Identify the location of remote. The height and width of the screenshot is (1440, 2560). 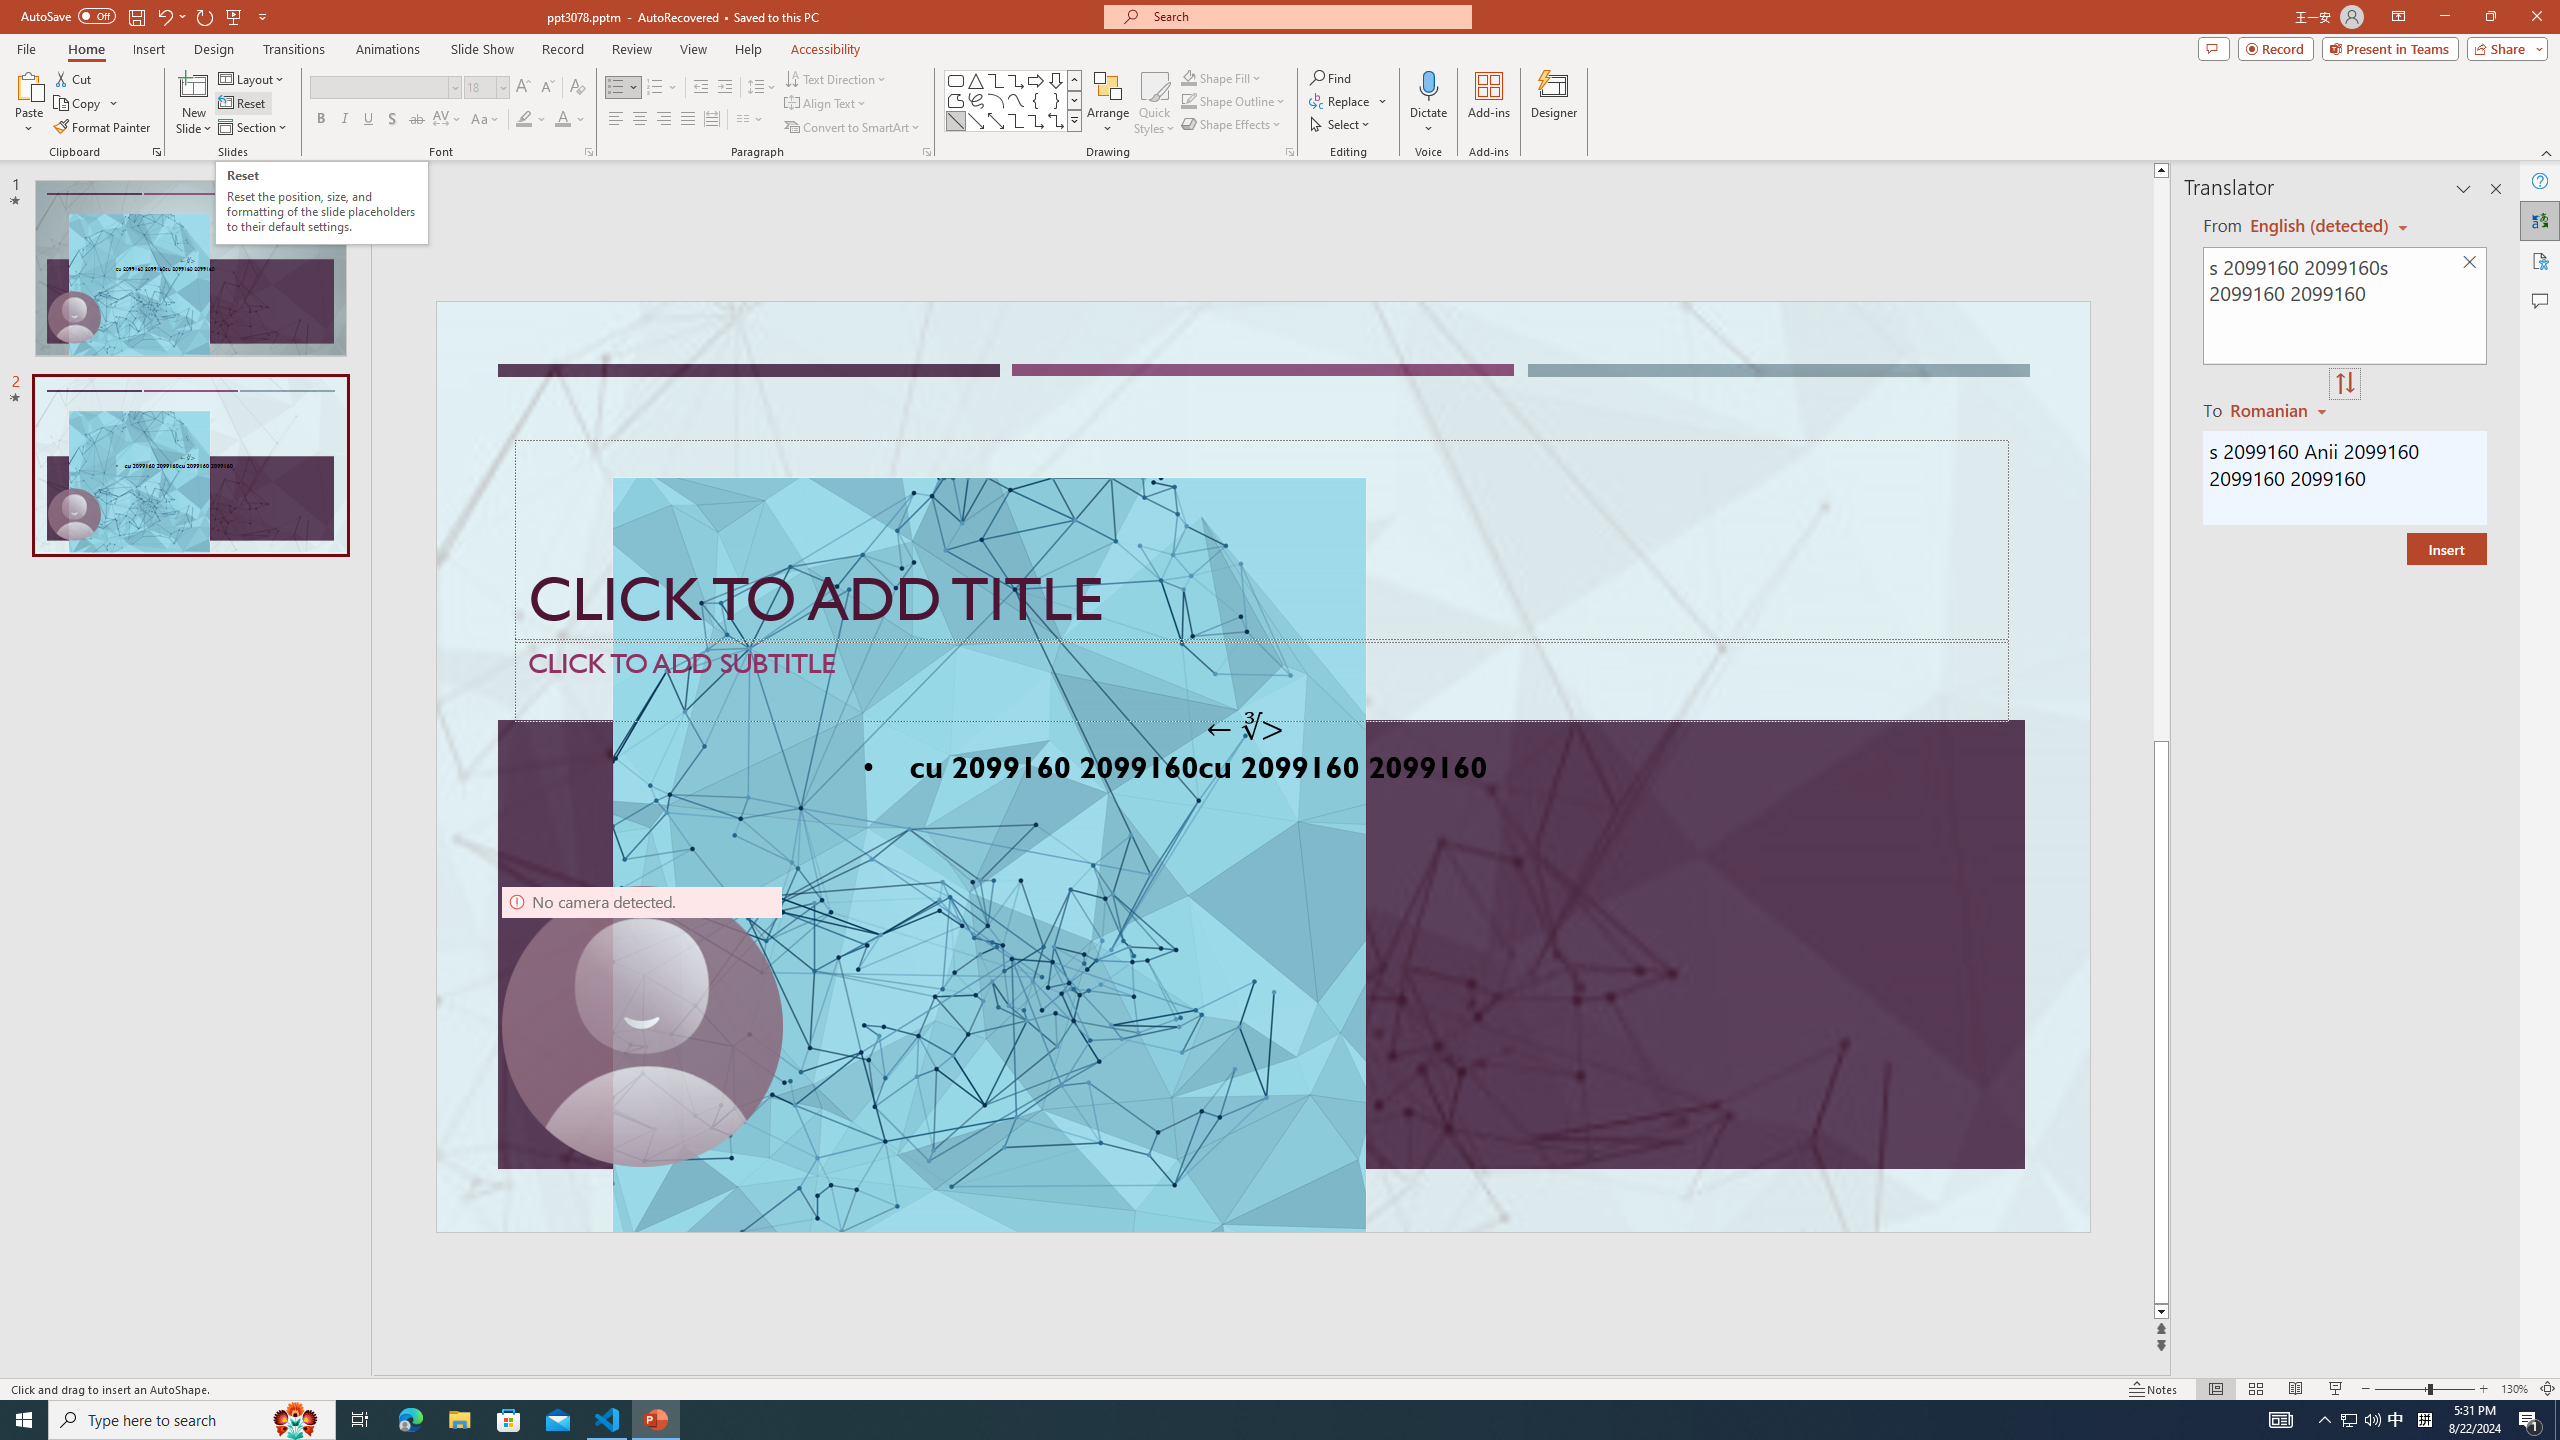
(122, 1348).